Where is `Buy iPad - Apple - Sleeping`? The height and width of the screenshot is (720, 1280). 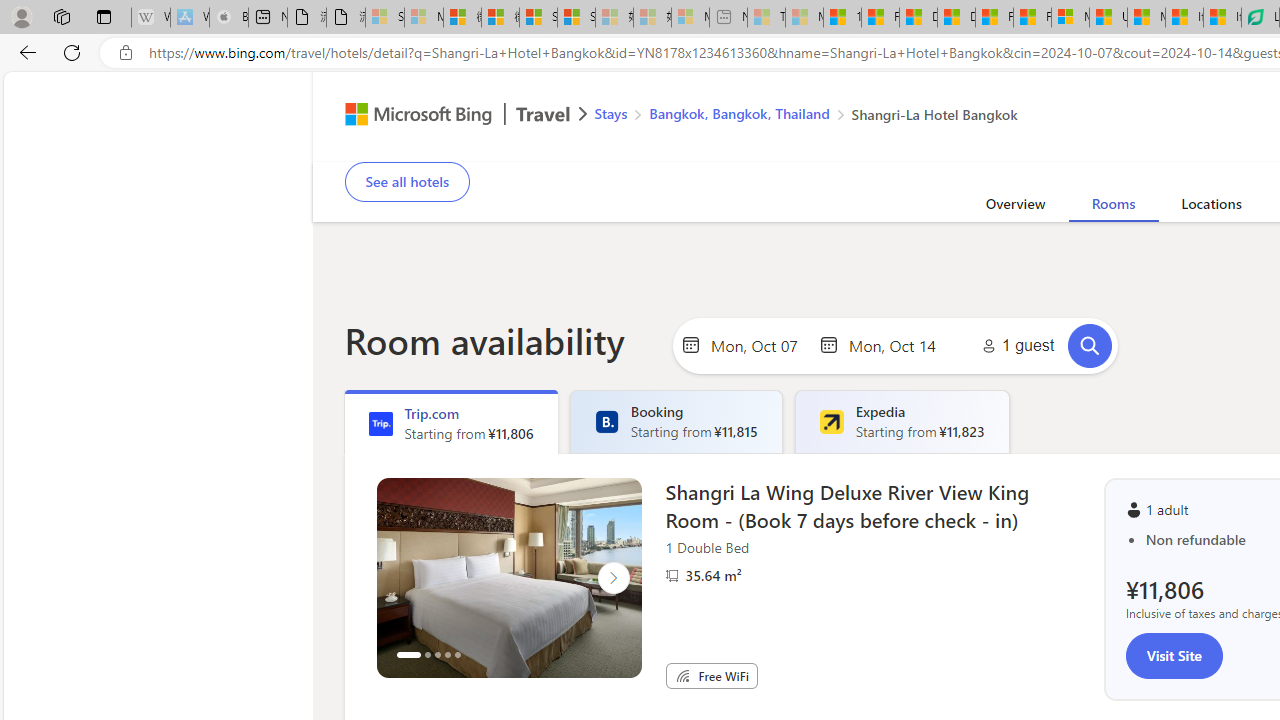 Buy iPad - Apple - Sleeping is located at coordinates (228, 18).